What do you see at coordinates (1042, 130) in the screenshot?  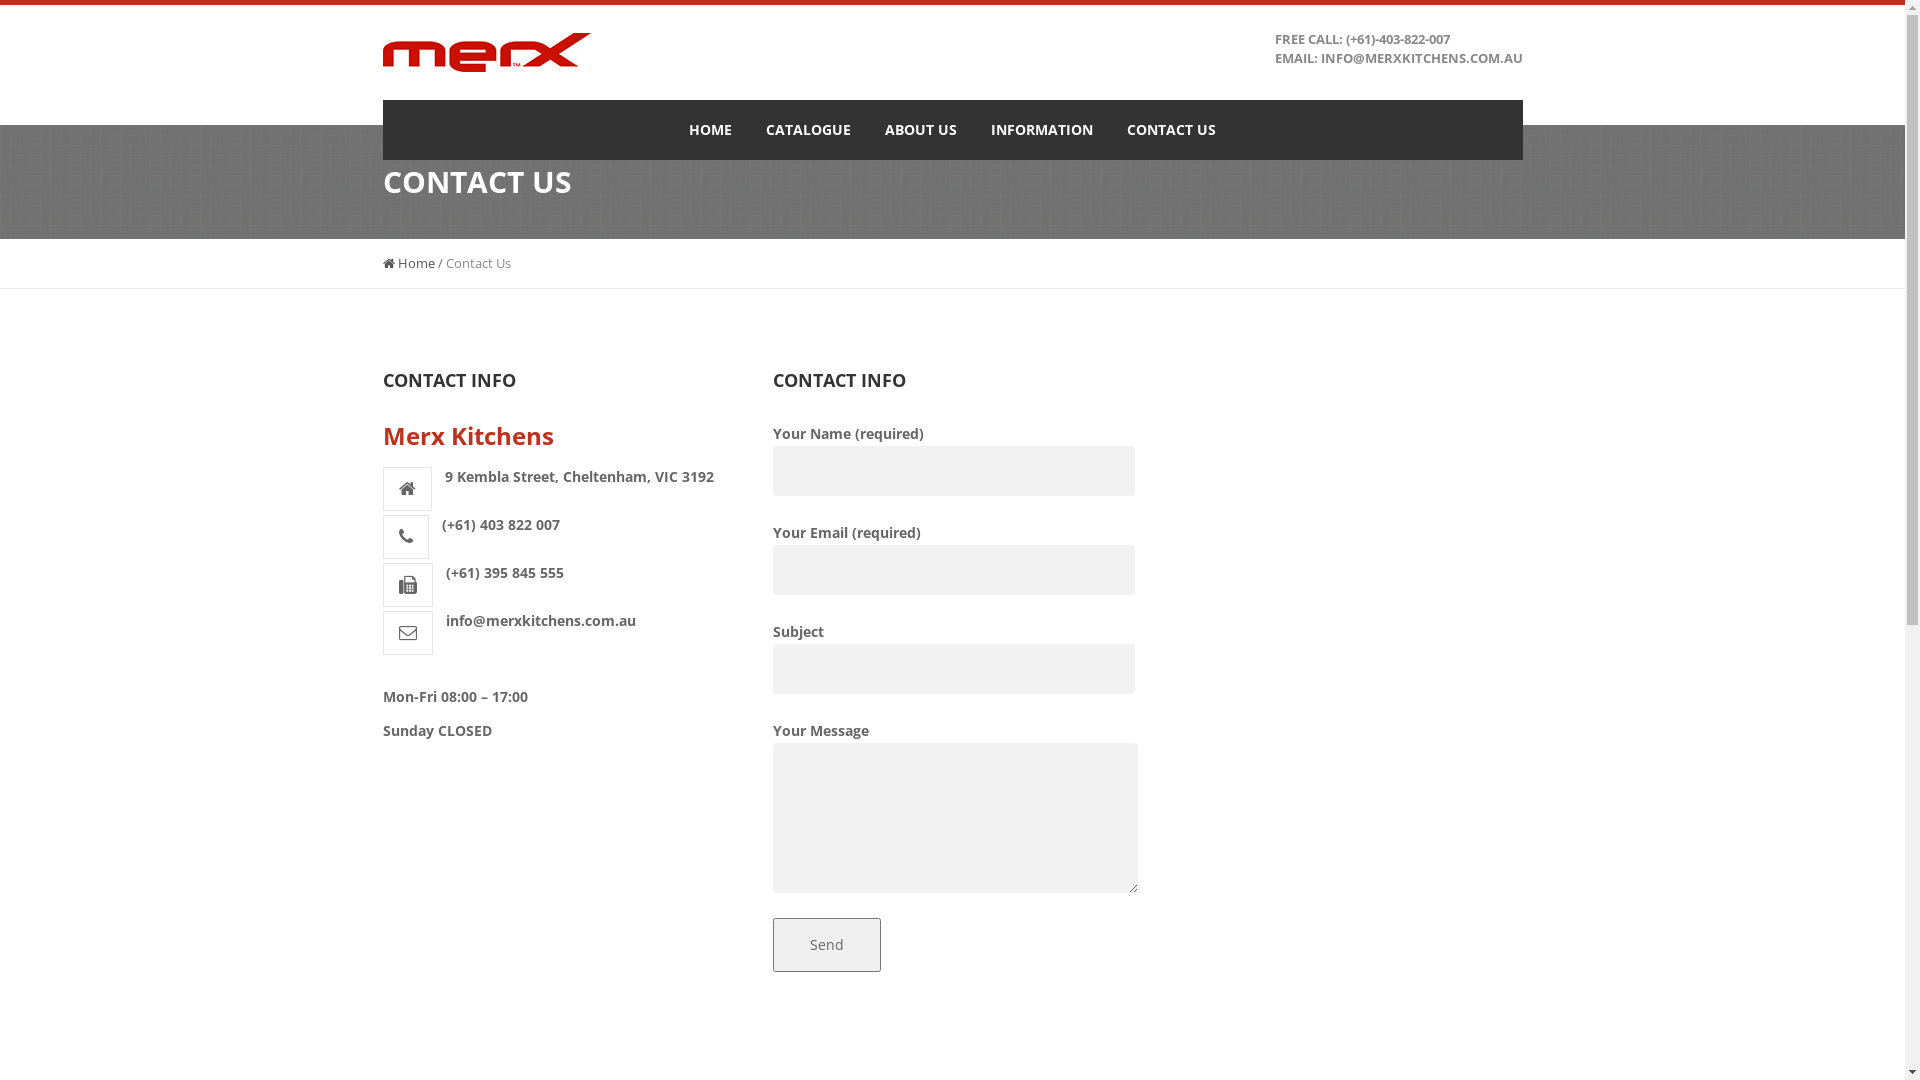 I see `INFORMATION` at bounding box center [1042, 130].